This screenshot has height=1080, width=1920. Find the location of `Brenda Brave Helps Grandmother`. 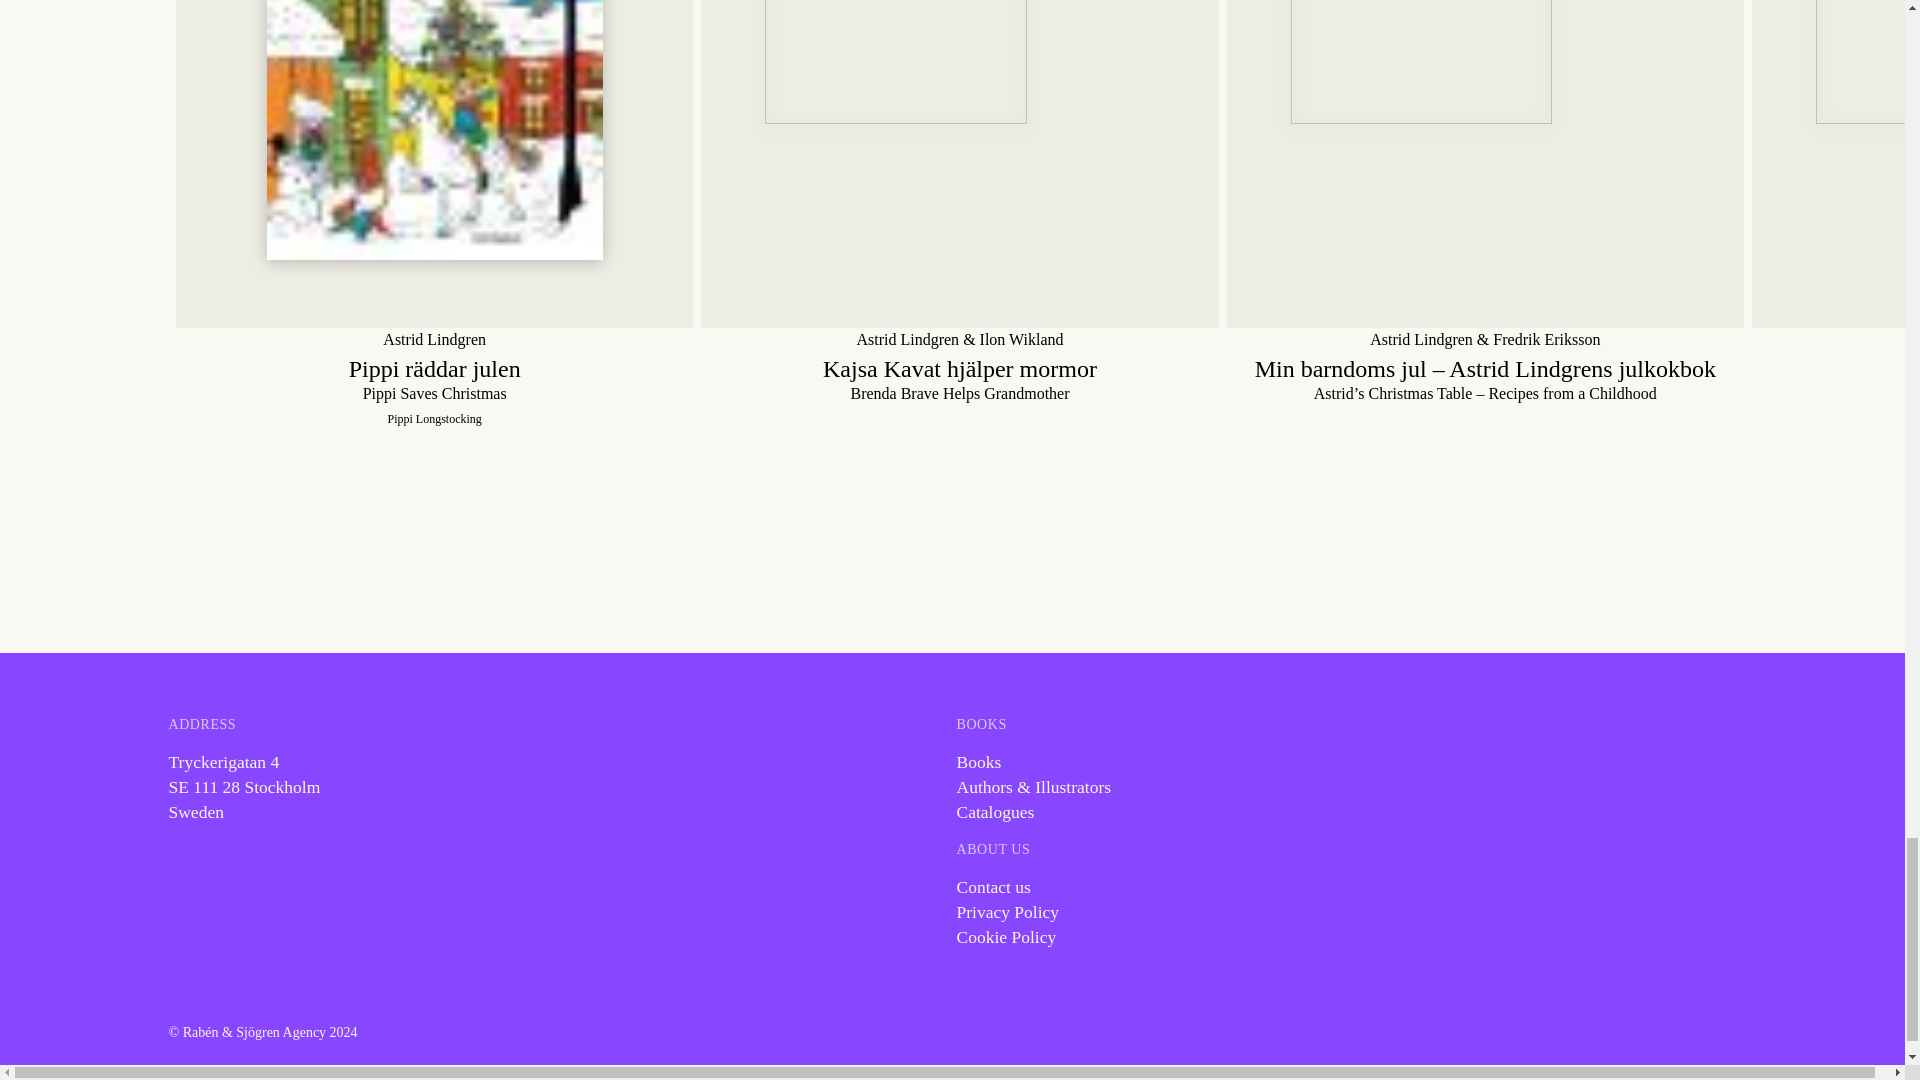

Brenda Brave Helps Grandmother is located at coordinates (958, 164).